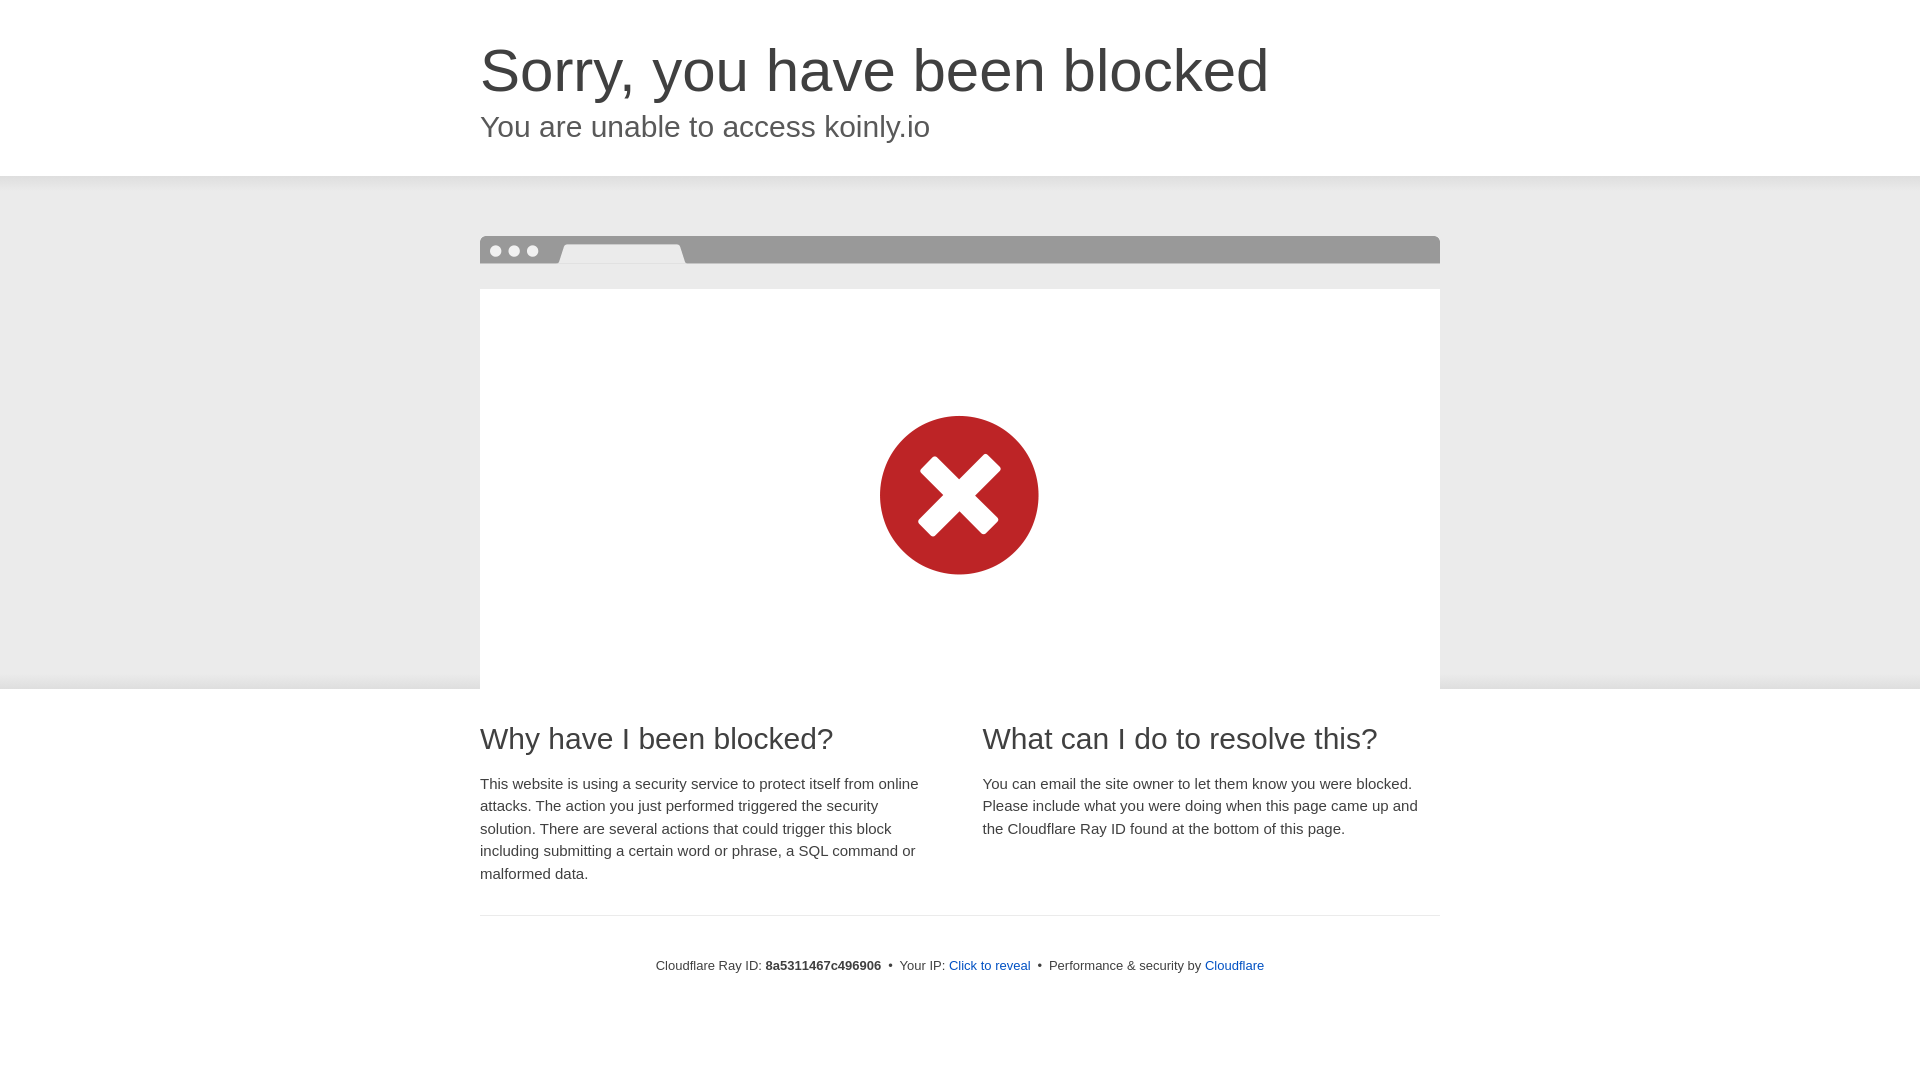 Image resolution: width=1920 pixels, height=1080 pixels. Describe the element at coordinates (990, 966) in the screenshot. I see `Click to reveal` at that location.